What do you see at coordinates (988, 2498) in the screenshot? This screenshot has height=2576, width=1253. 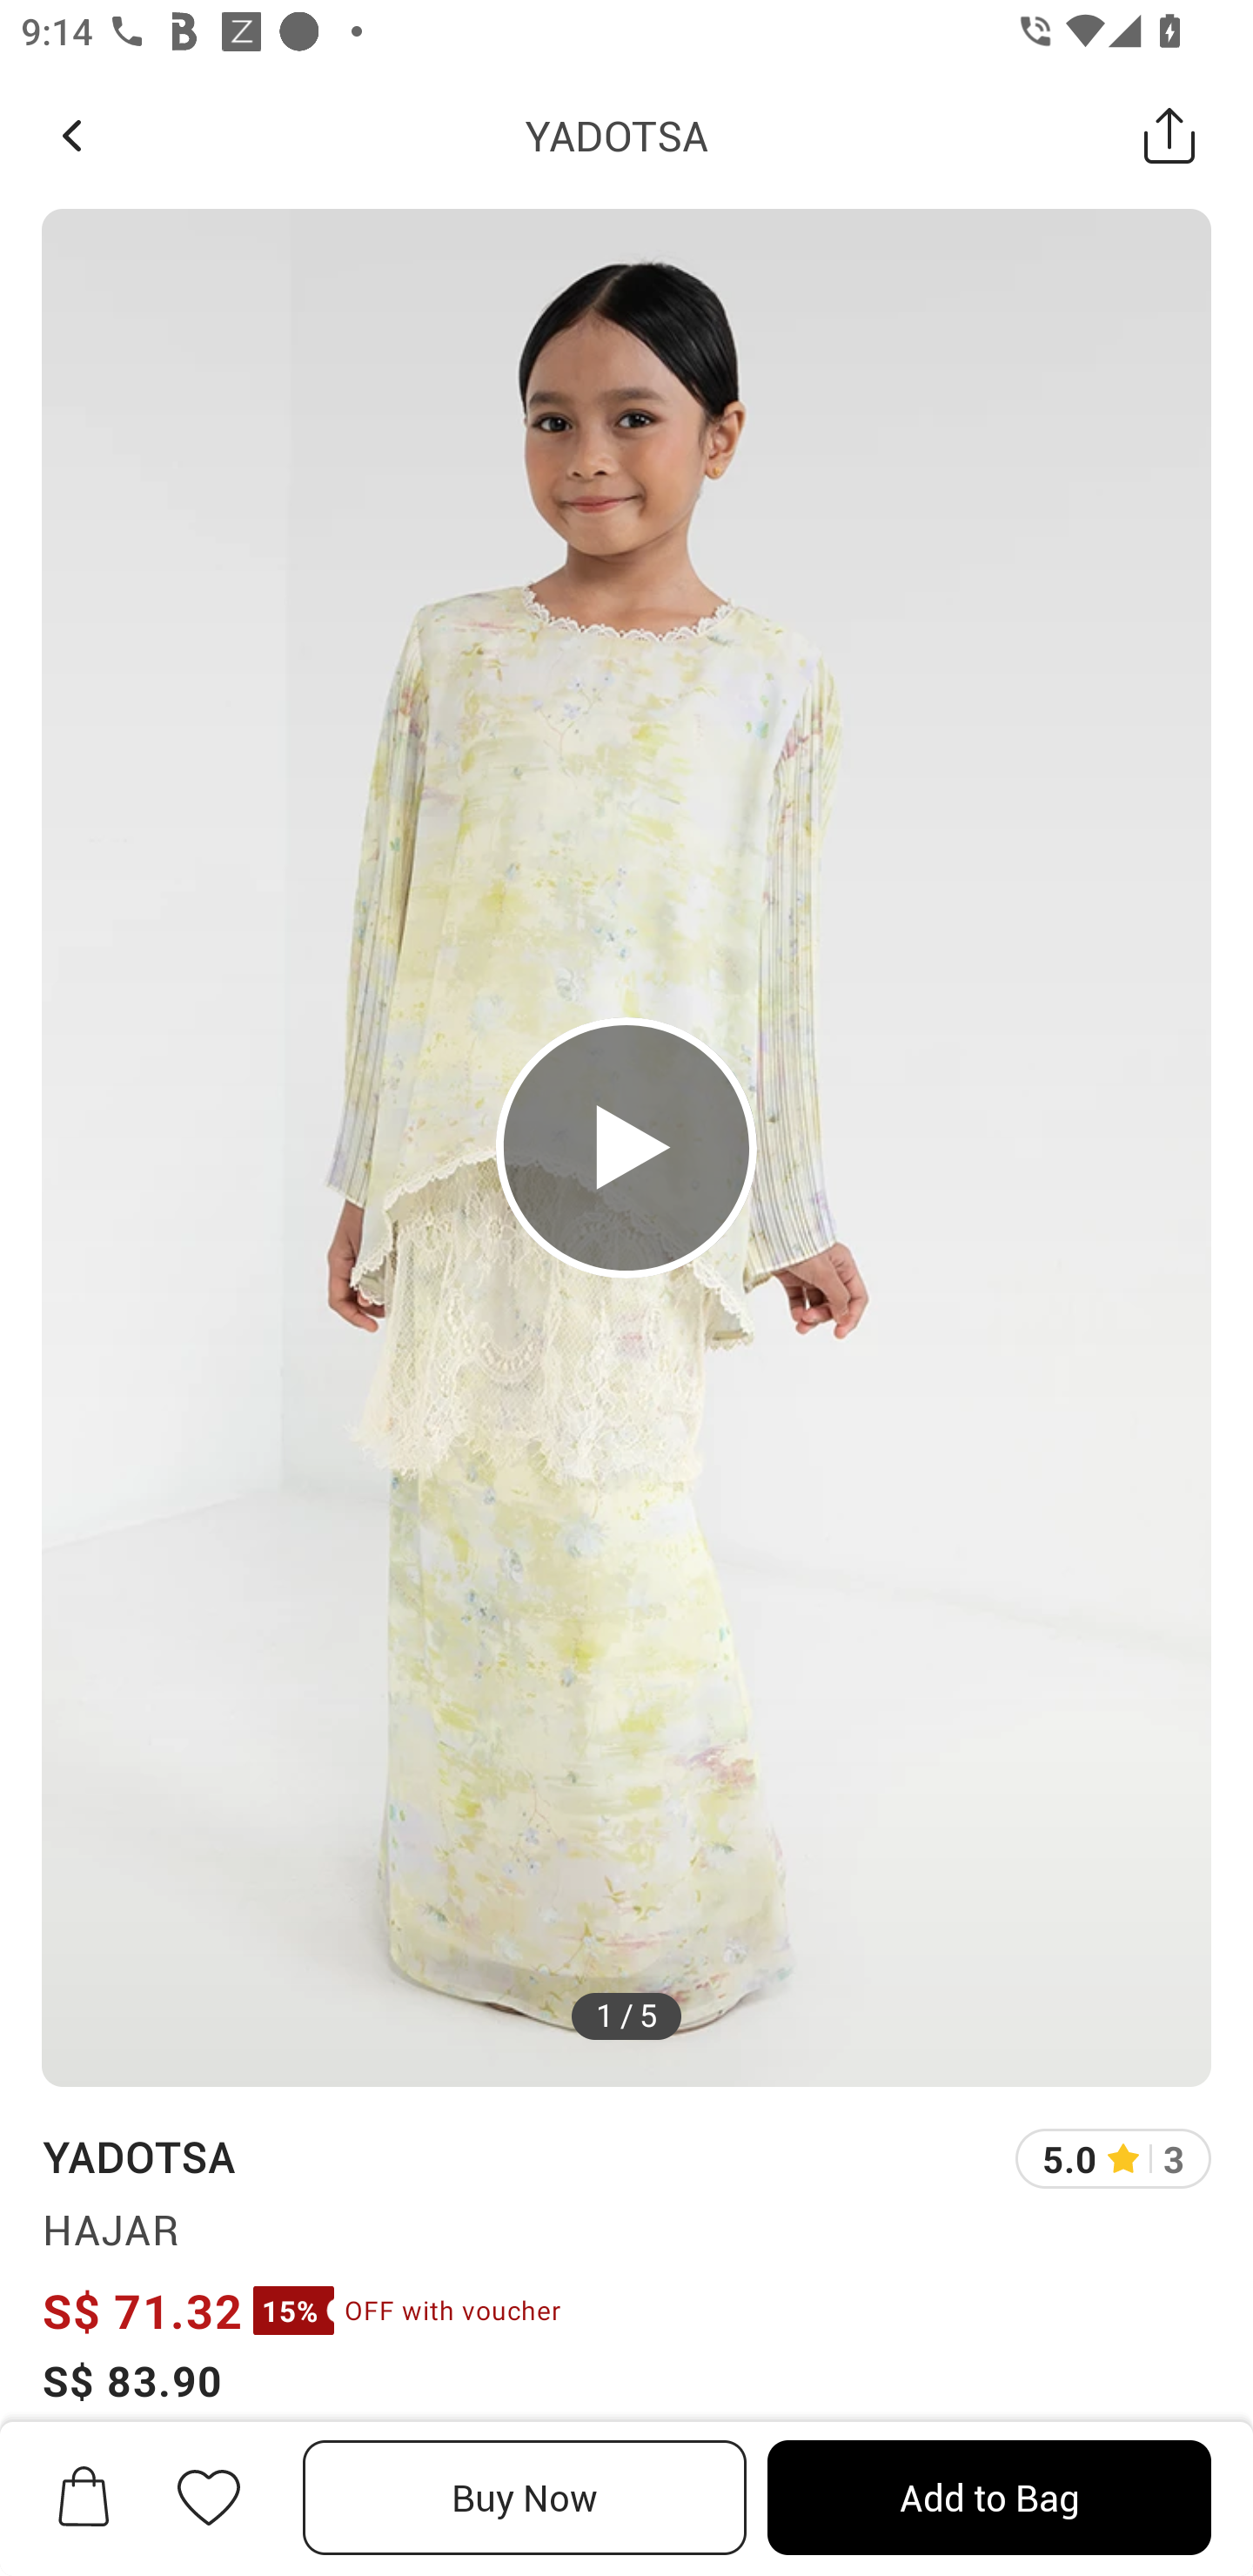 I see `Add to Bag` at bounding box center [988, 2498].